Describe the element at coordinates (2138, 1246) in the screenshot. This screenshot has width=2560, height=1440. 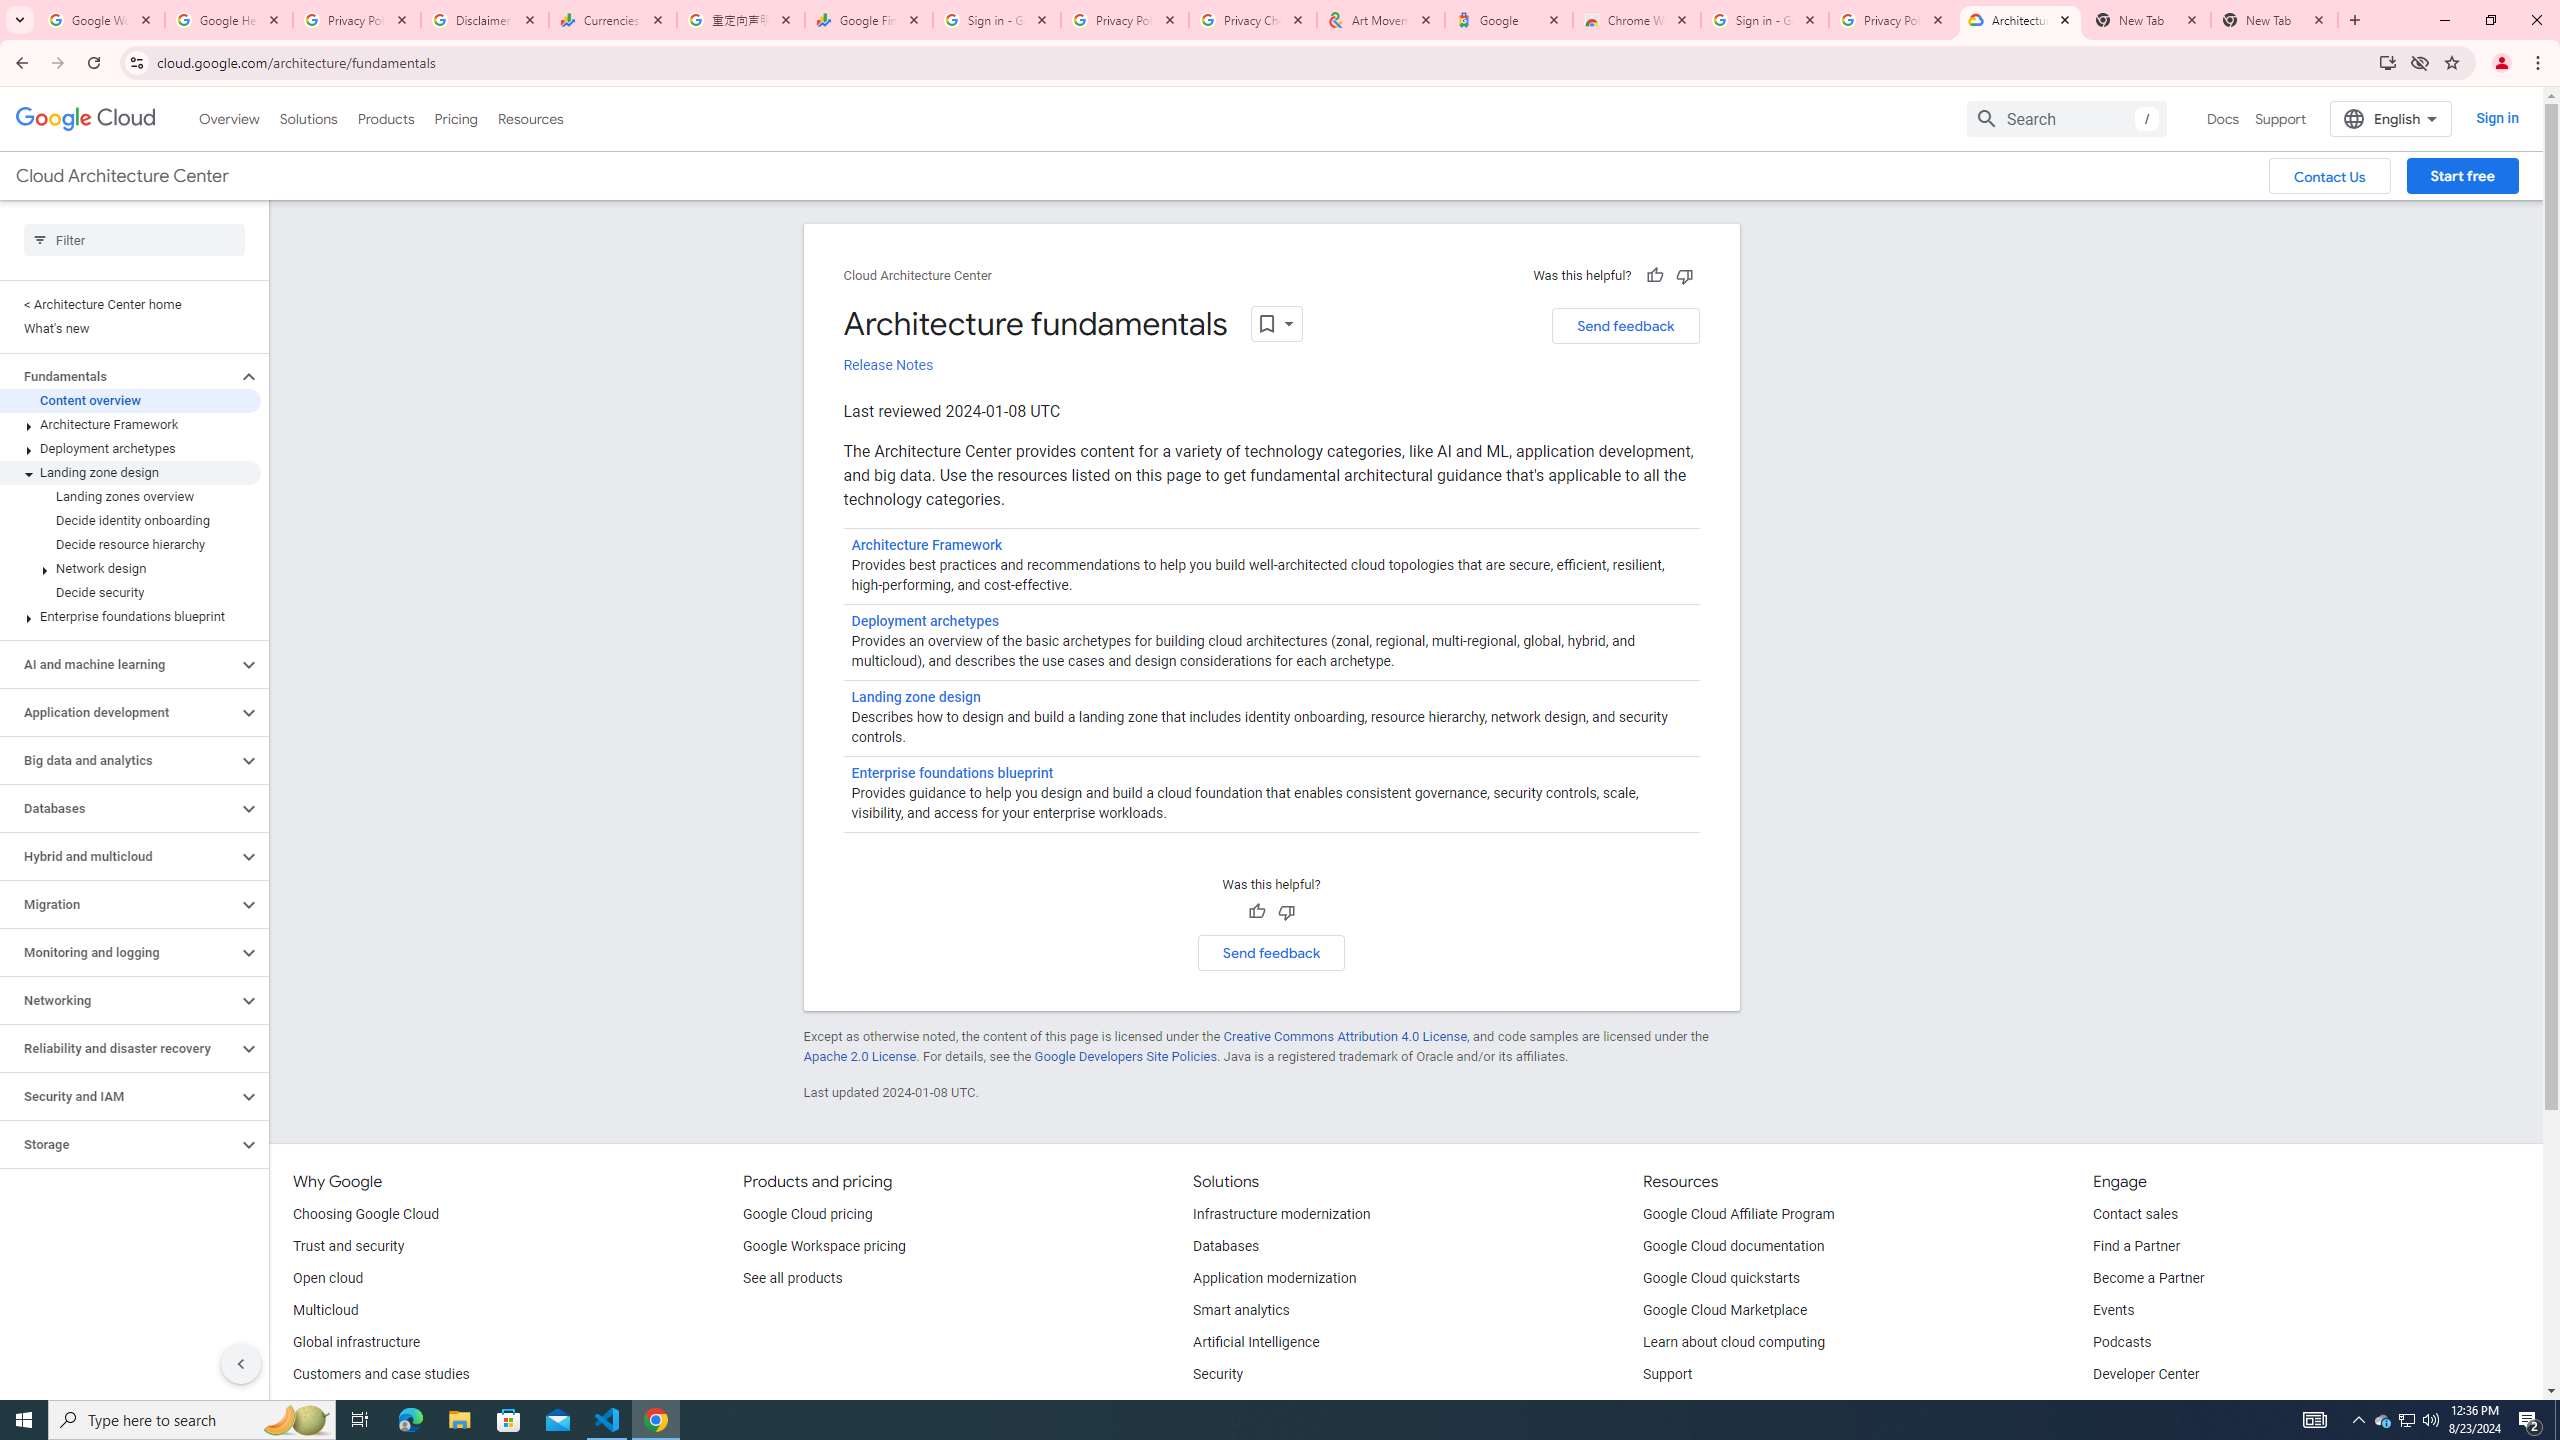
I see `Find a Partner` at that location.